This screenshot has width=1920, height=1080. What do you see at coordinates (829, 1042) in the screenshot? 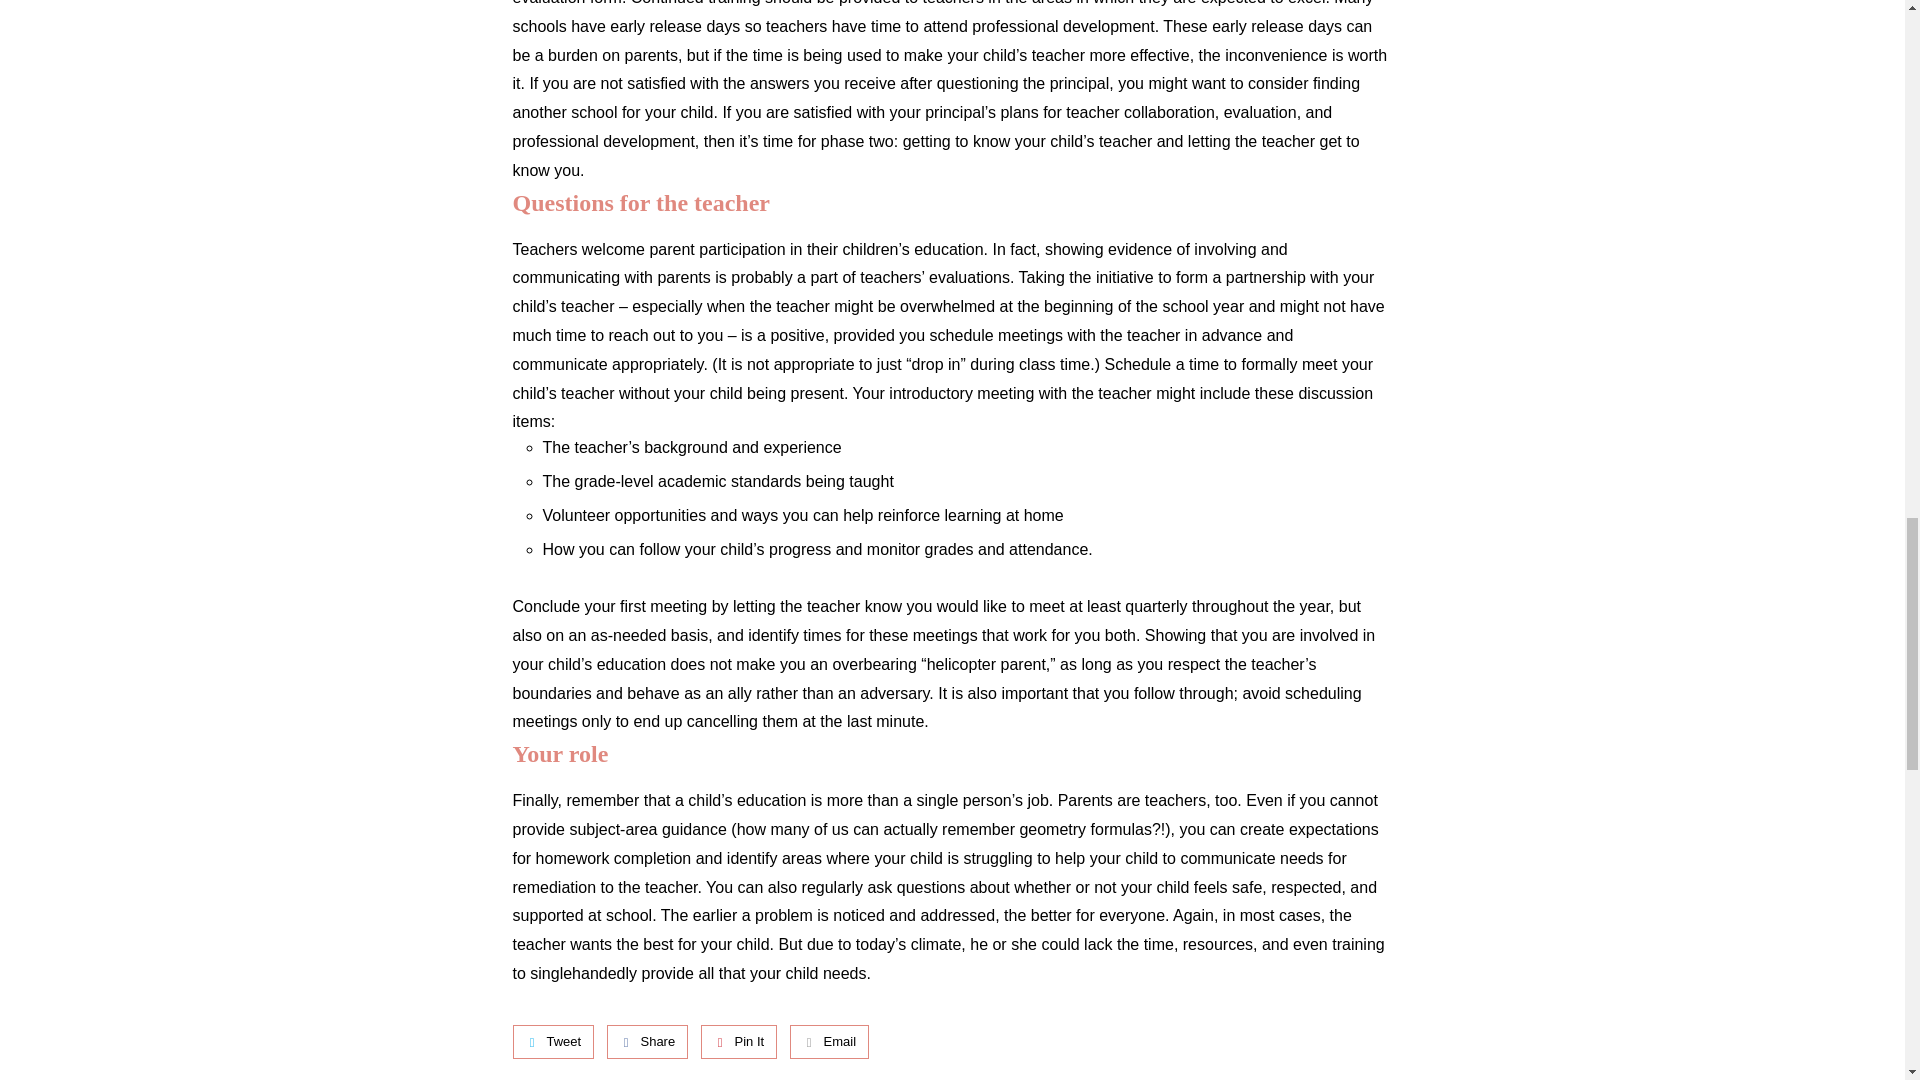
I see `Email this to a friend` at bounding box center [829, 1042].